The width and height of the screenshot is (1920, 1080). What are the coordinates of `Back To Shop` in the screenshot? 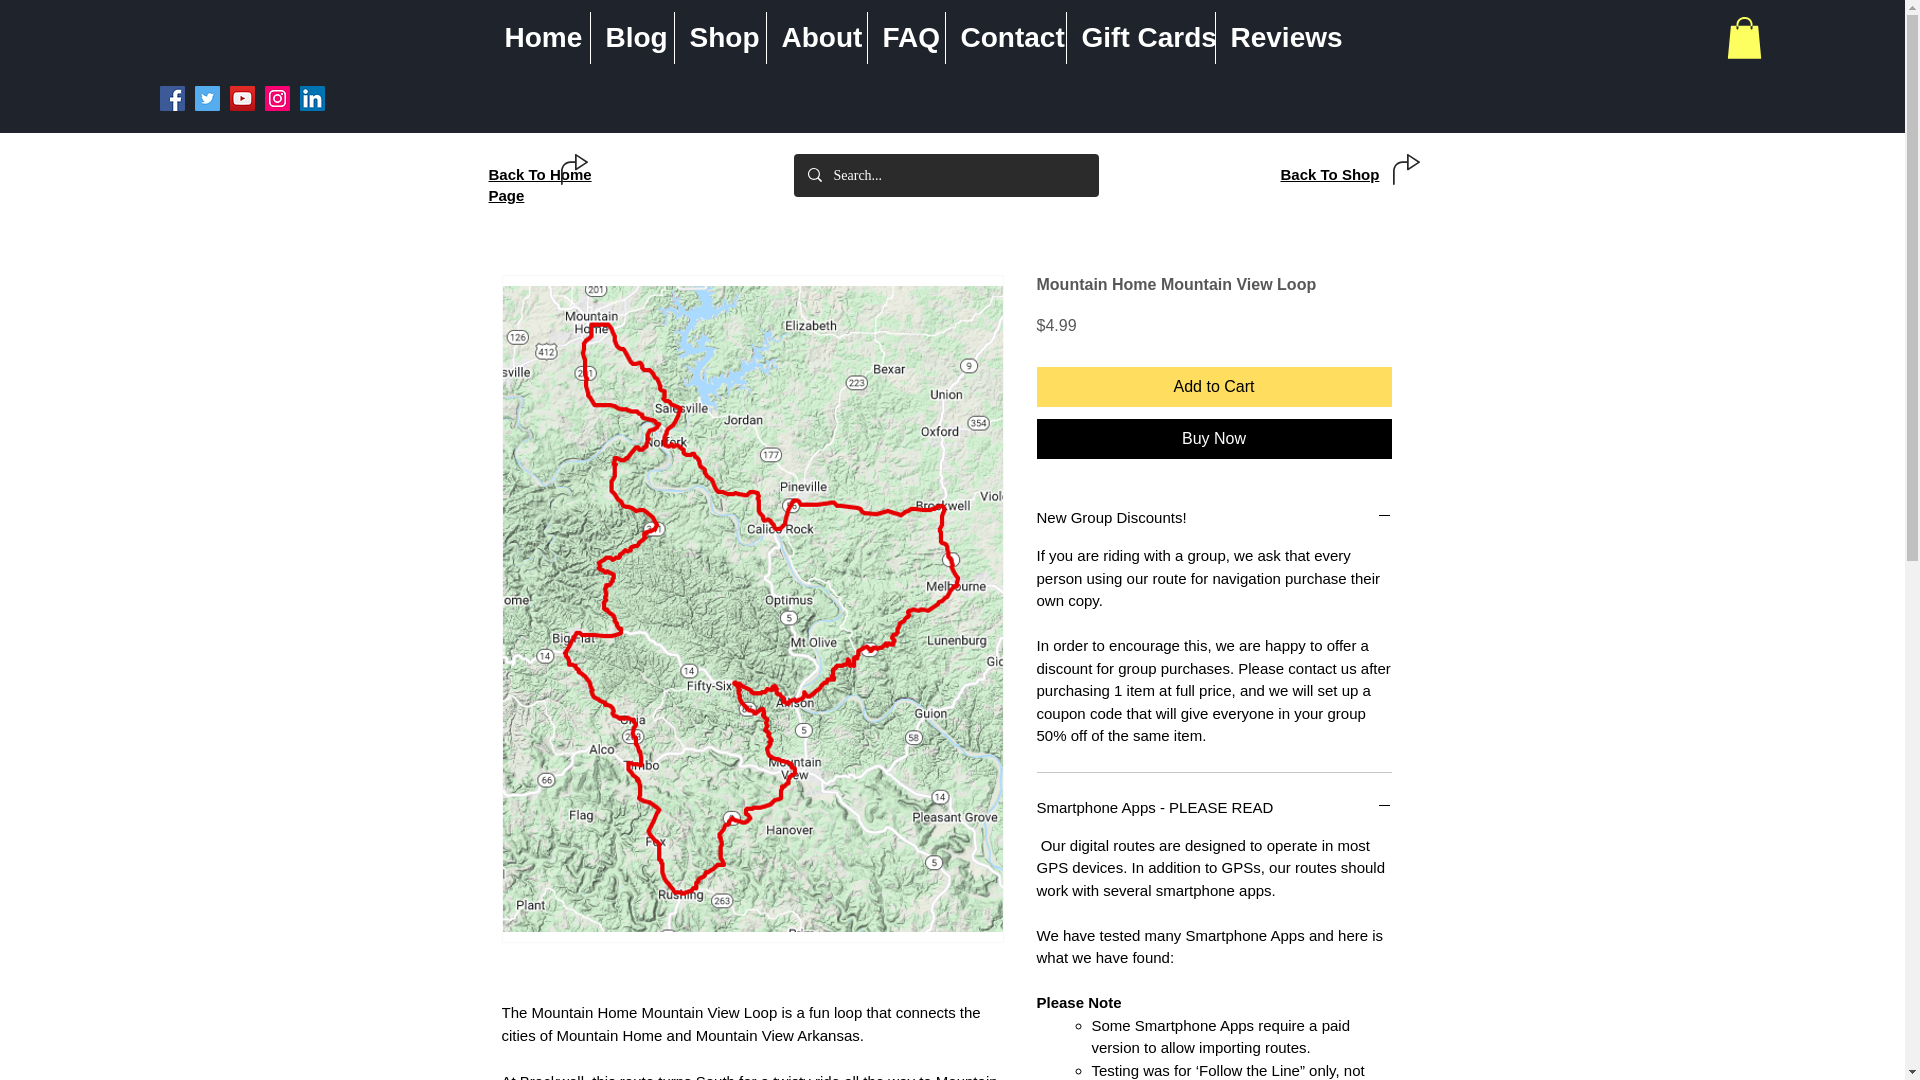 It's located at (1329, 174).